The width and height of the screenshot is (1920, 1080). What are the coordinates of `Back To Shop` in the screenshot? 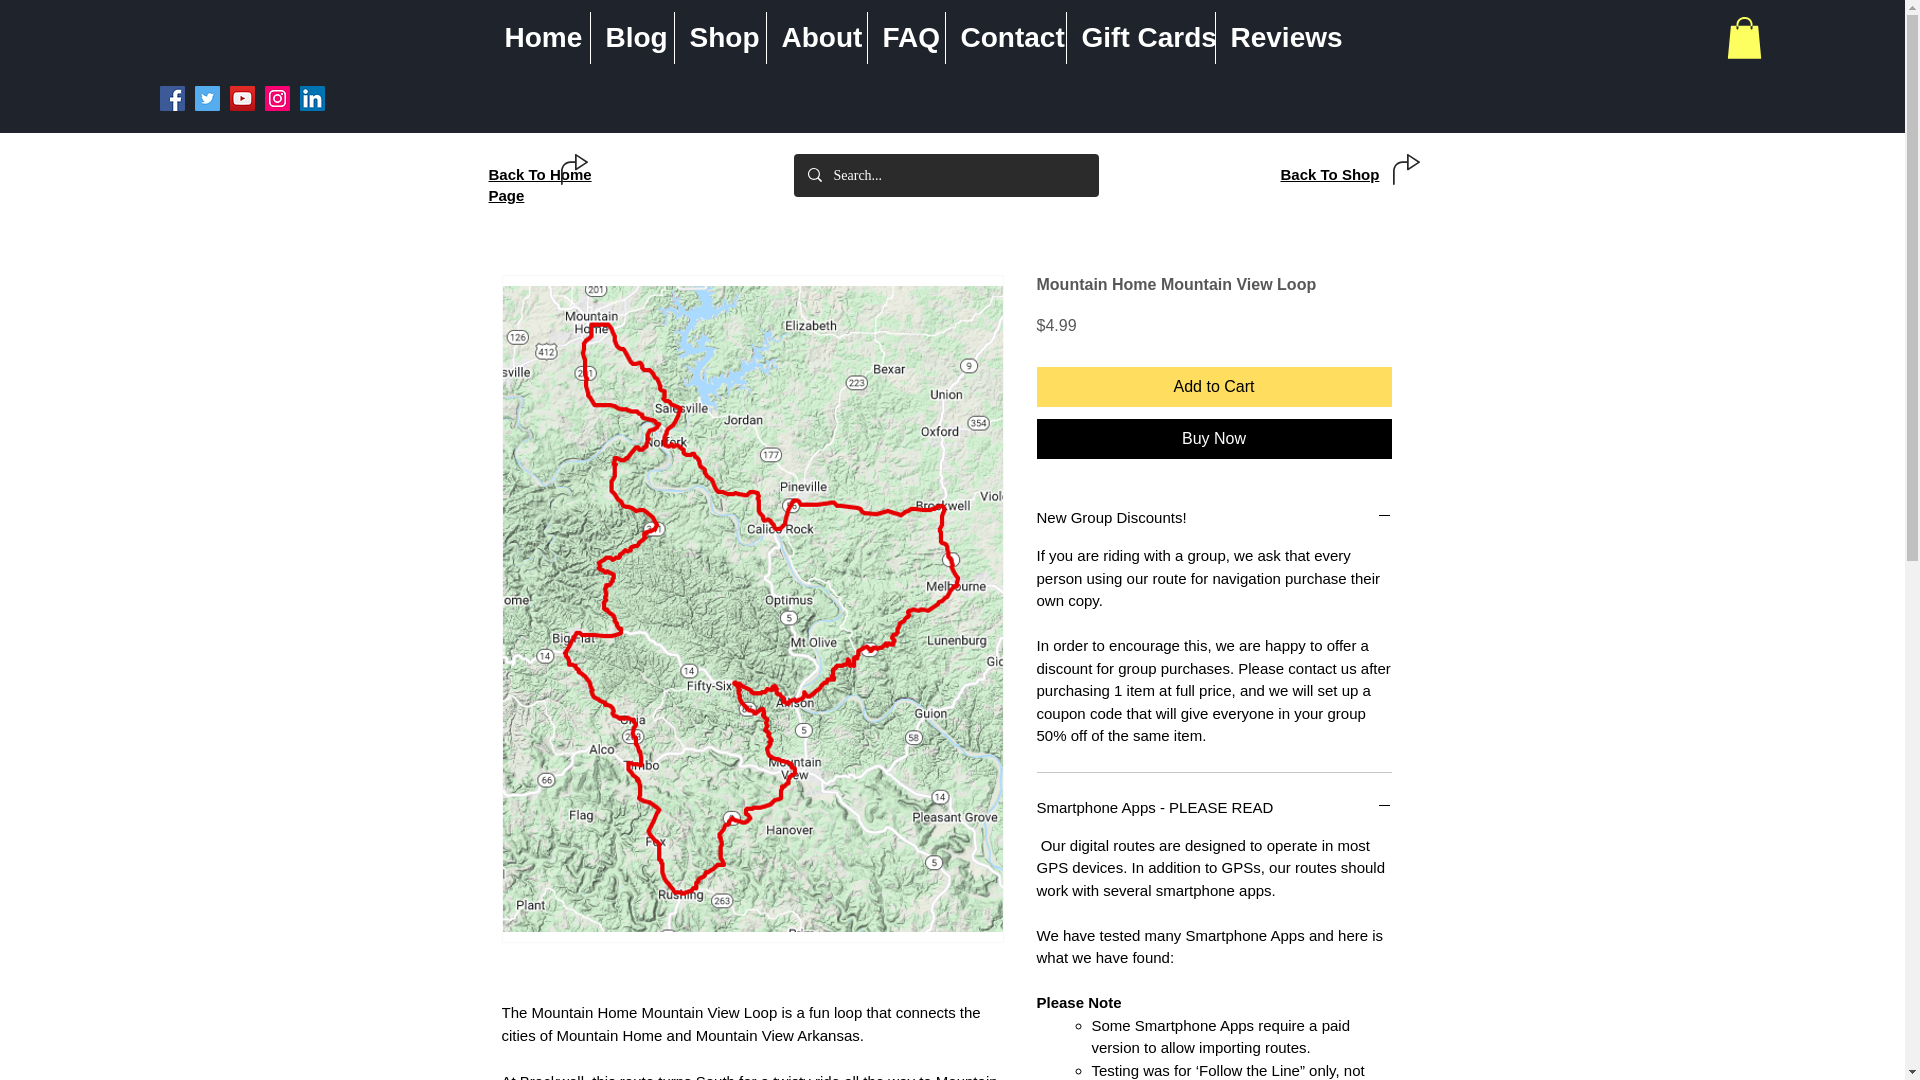 It's located at (1329, 174).